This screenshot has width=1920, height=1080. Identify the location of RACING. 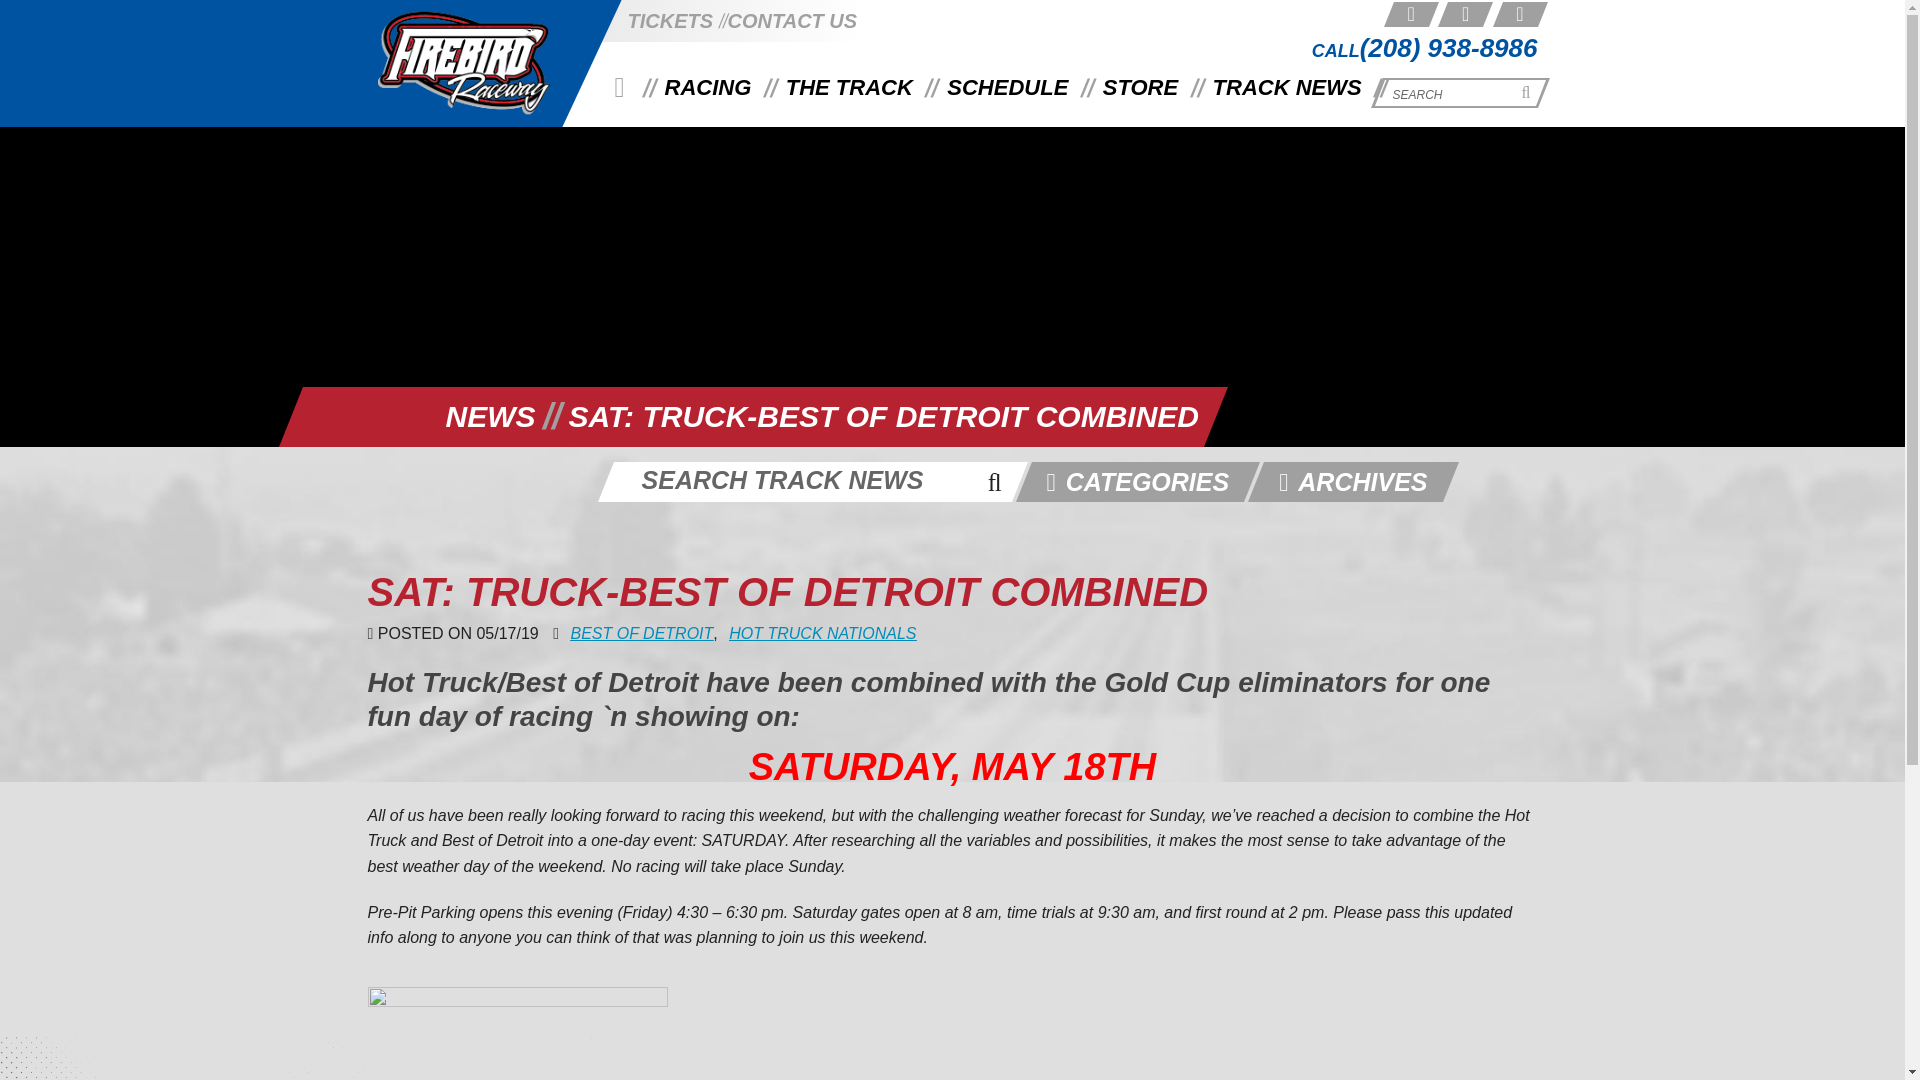
(708, 88).